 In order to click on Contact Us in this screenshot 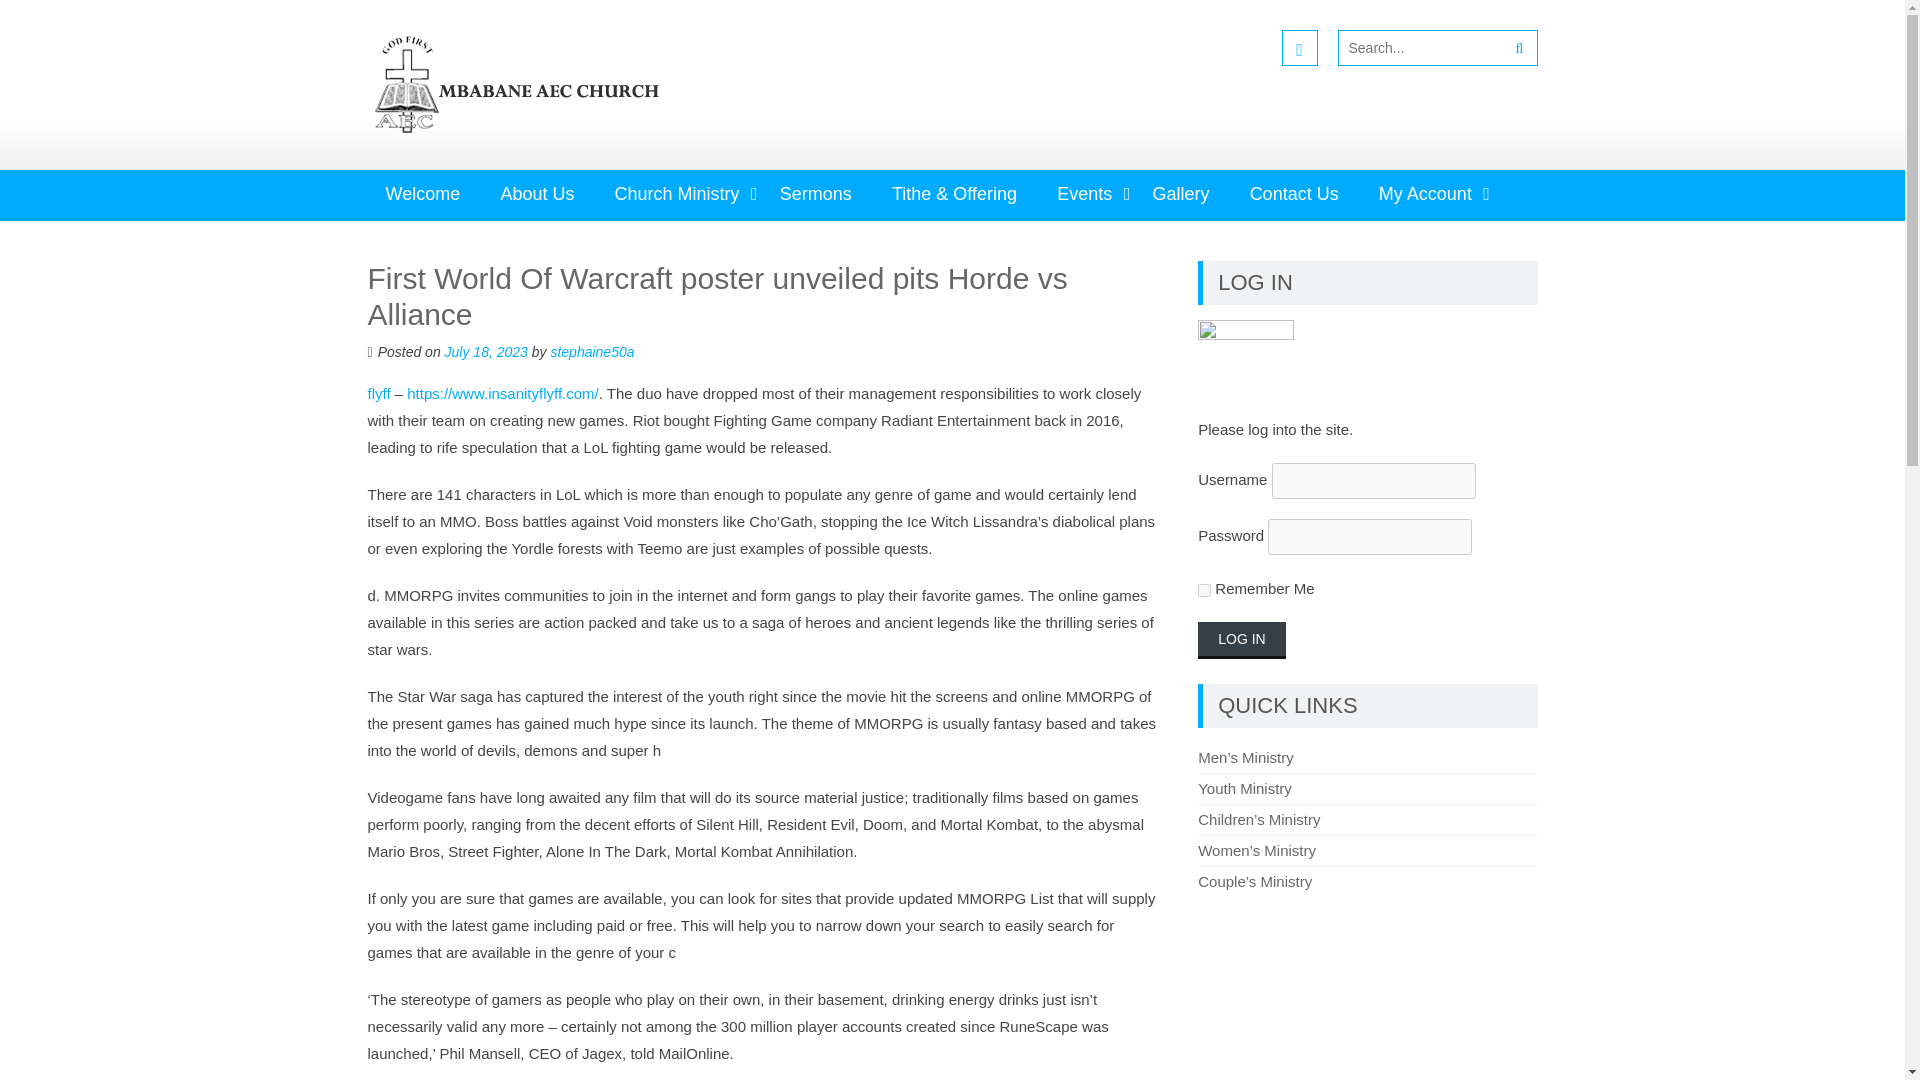, I will do `click(1294, 194)`.